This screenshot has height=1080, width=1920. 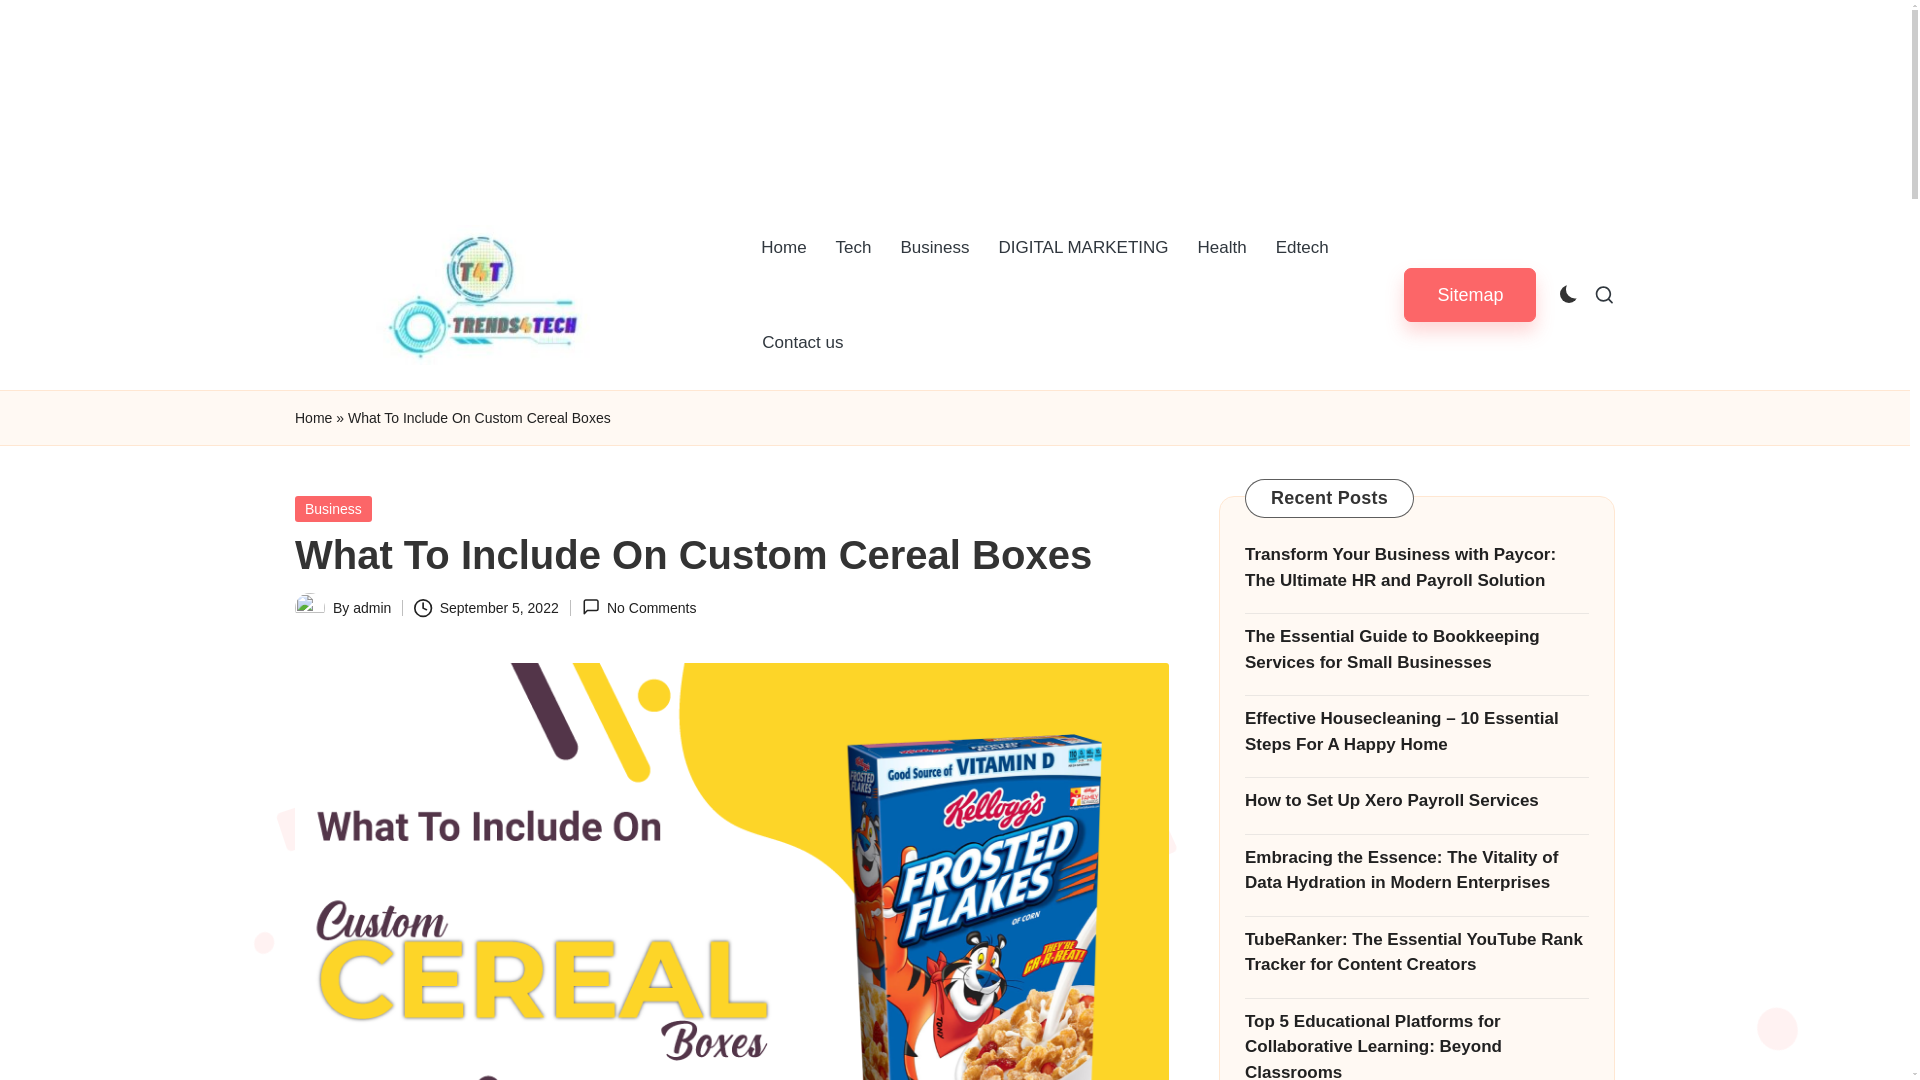 What do you see at coordinates (1302, 247) in the screenshot?
I see `Edtech` at bounding box center [1302, 247].